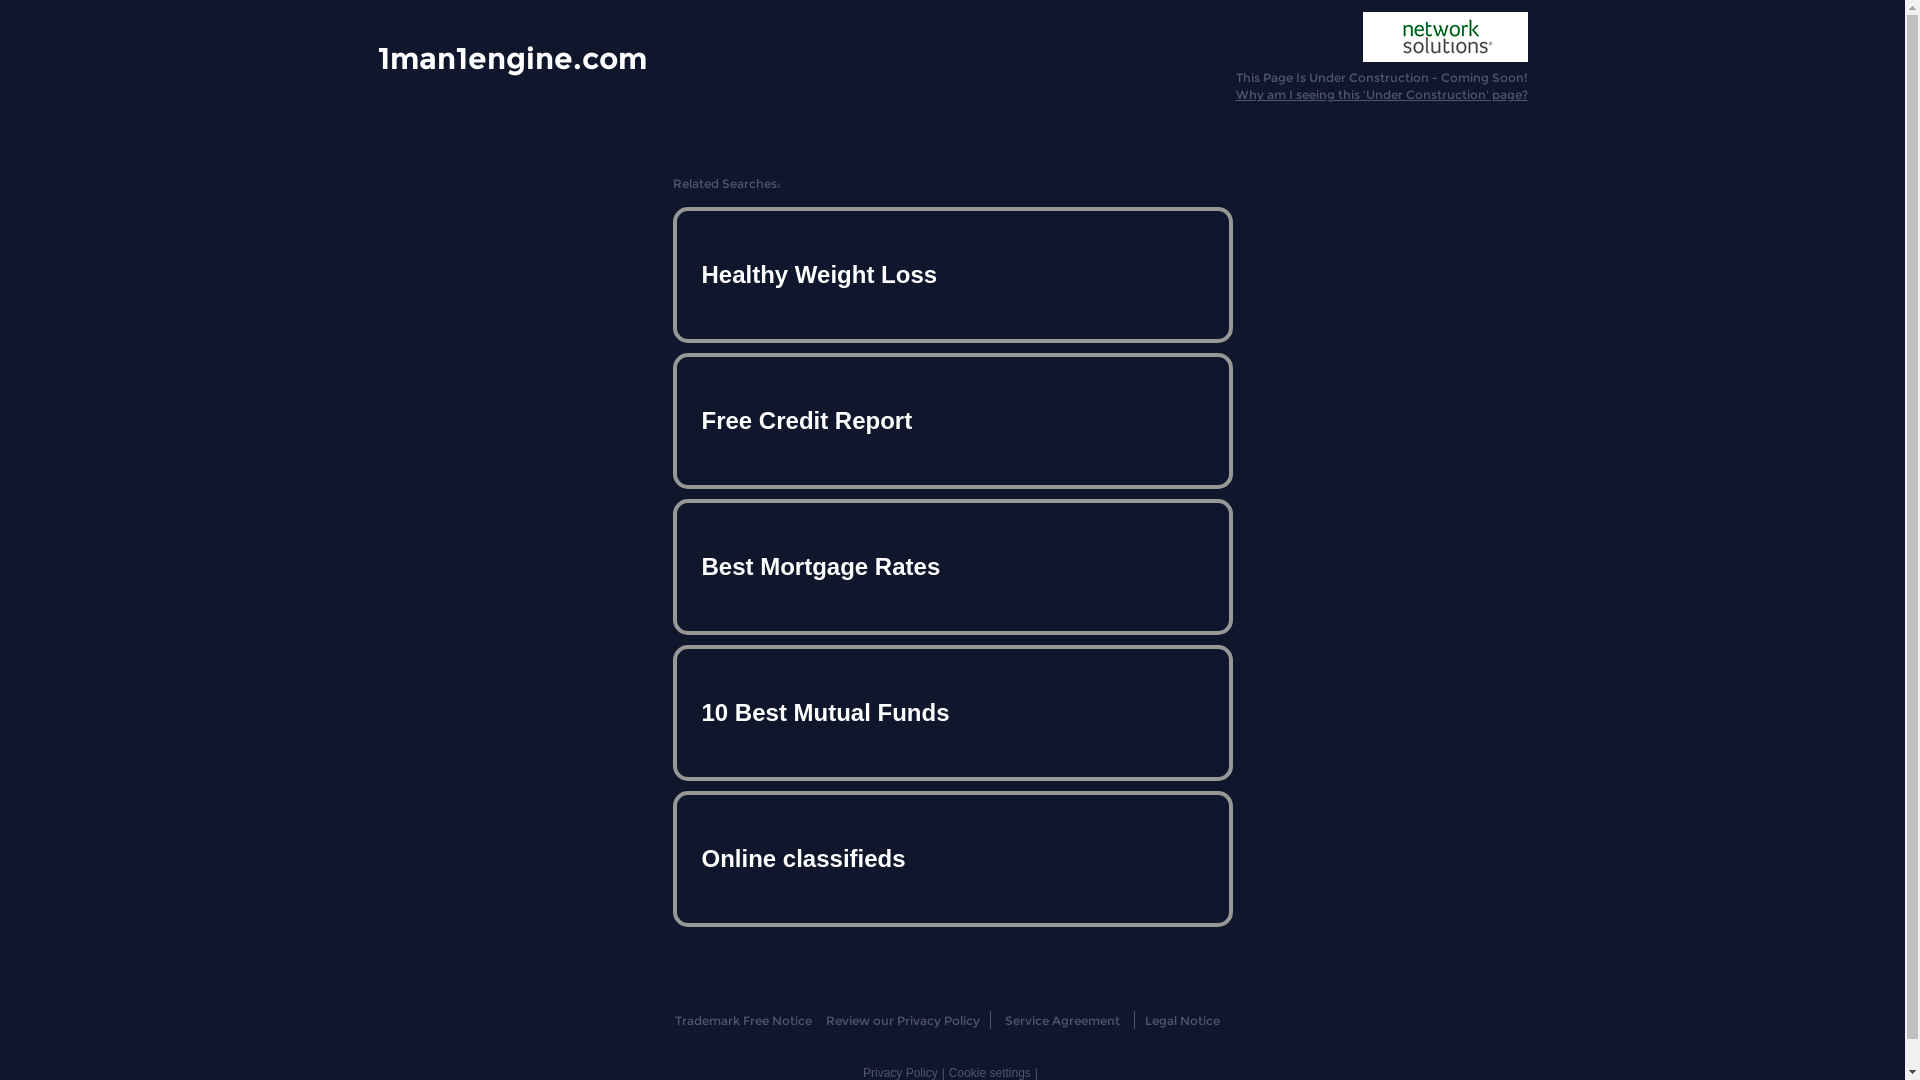  I want to click on Best Mortgage Rates, so click(952, 567).